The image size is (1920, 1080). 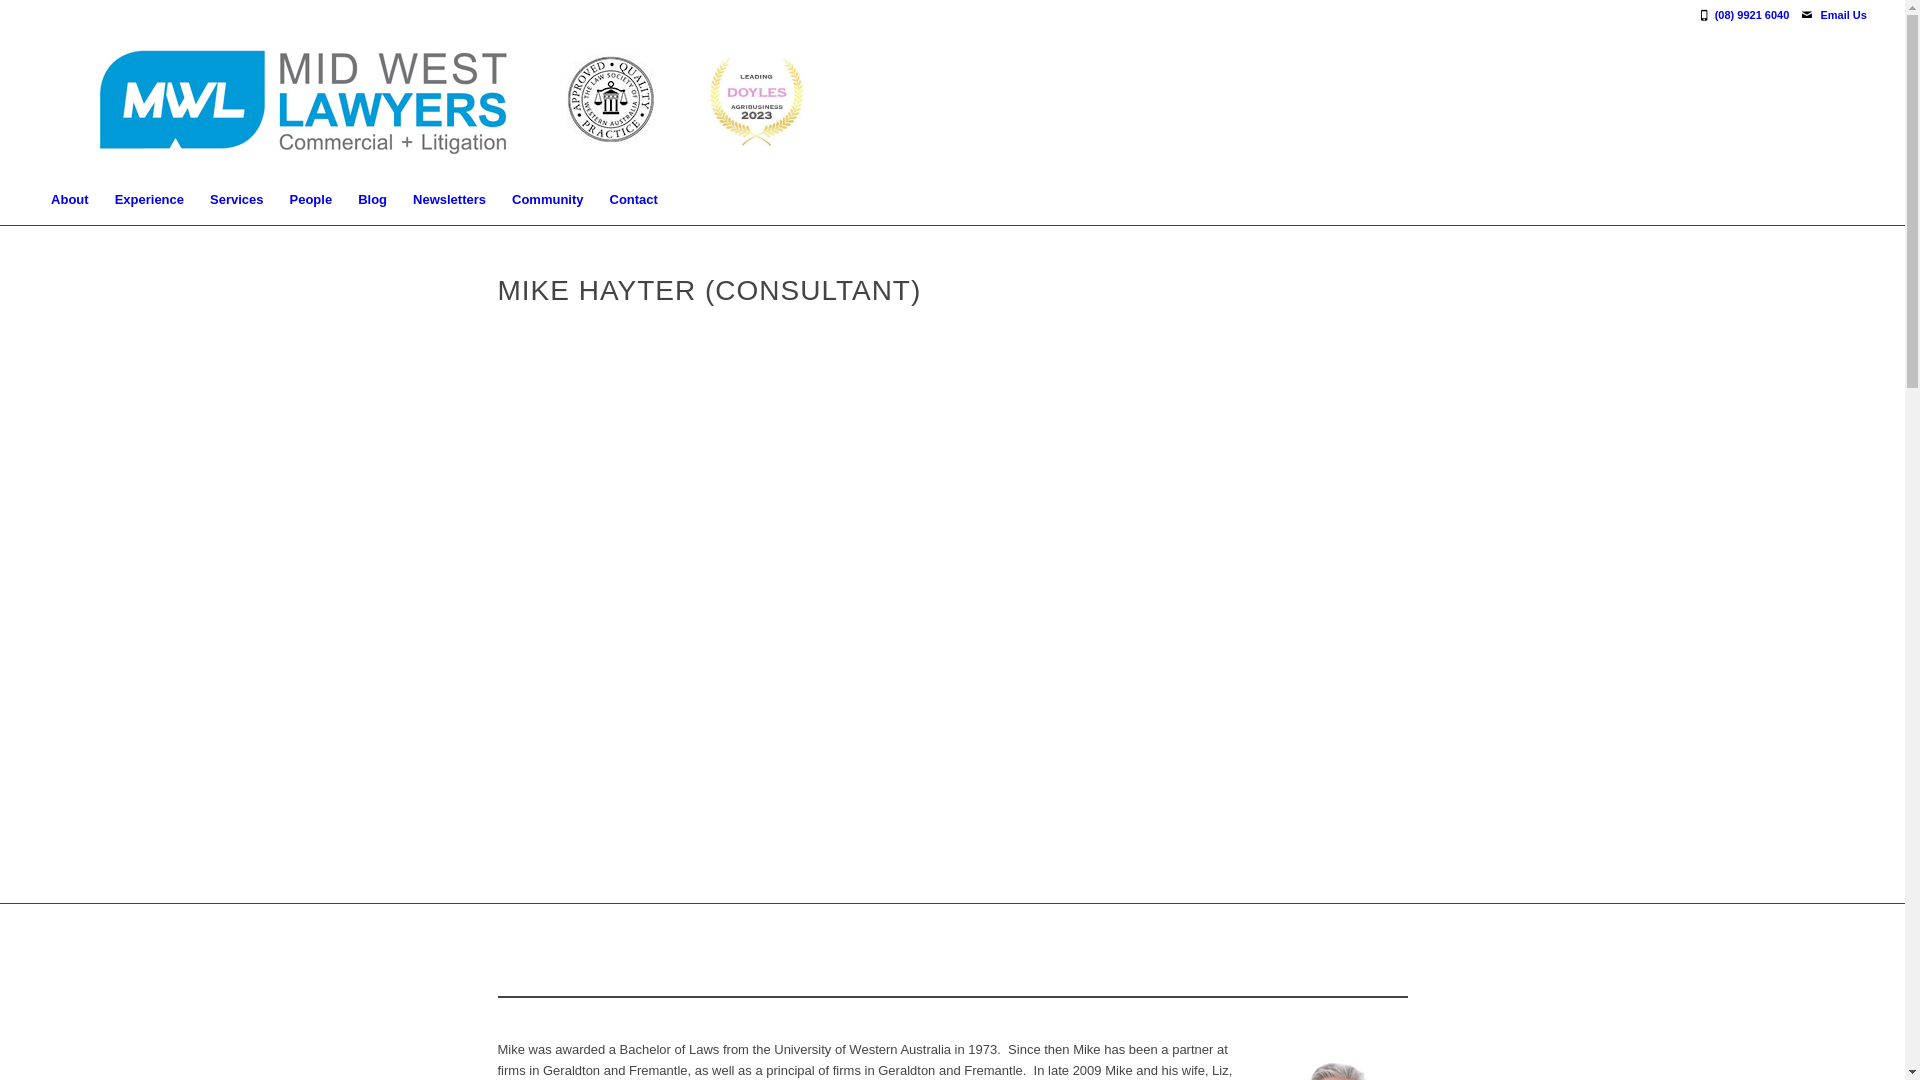 What do you see at coordinates (372, 200) in the screenshot?
I see `Blog` at bounding box center [372, 200].